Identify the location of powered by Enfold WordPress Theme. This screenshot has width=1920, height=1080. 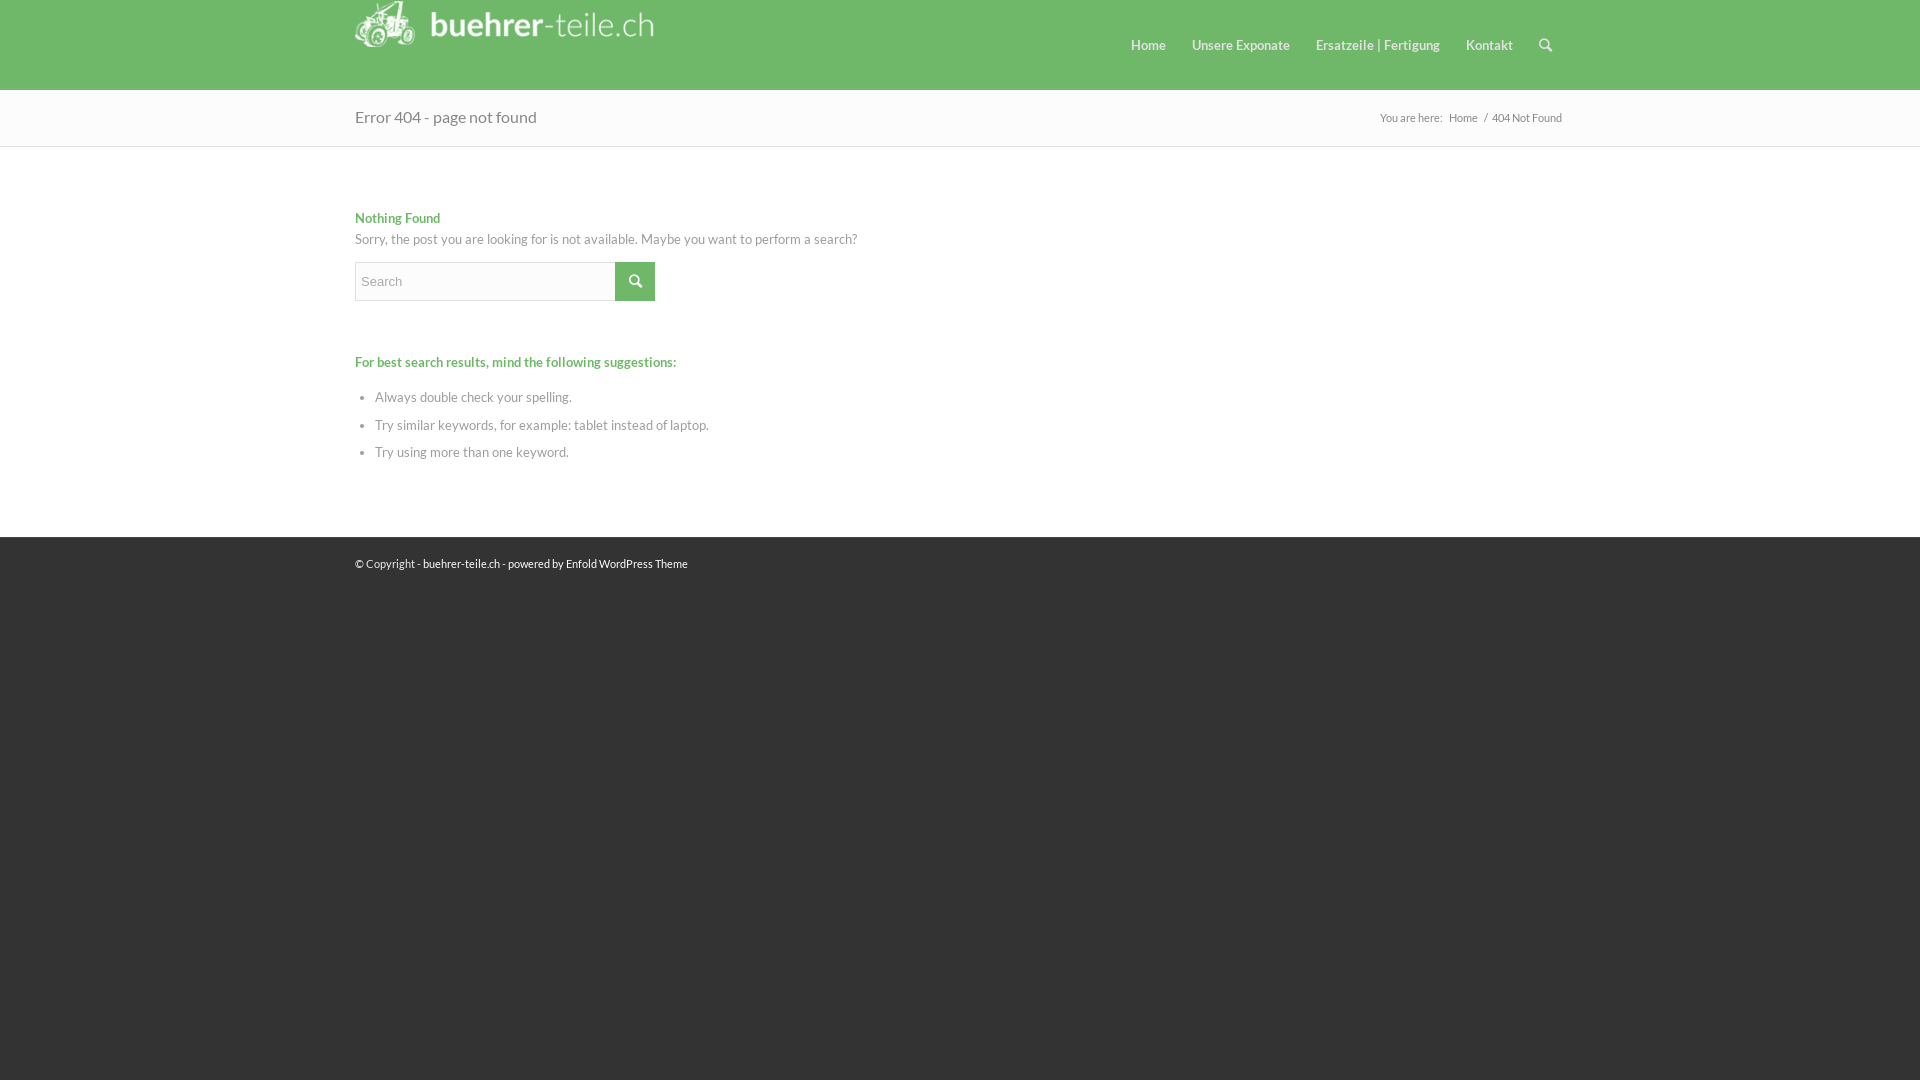
(598, 564).